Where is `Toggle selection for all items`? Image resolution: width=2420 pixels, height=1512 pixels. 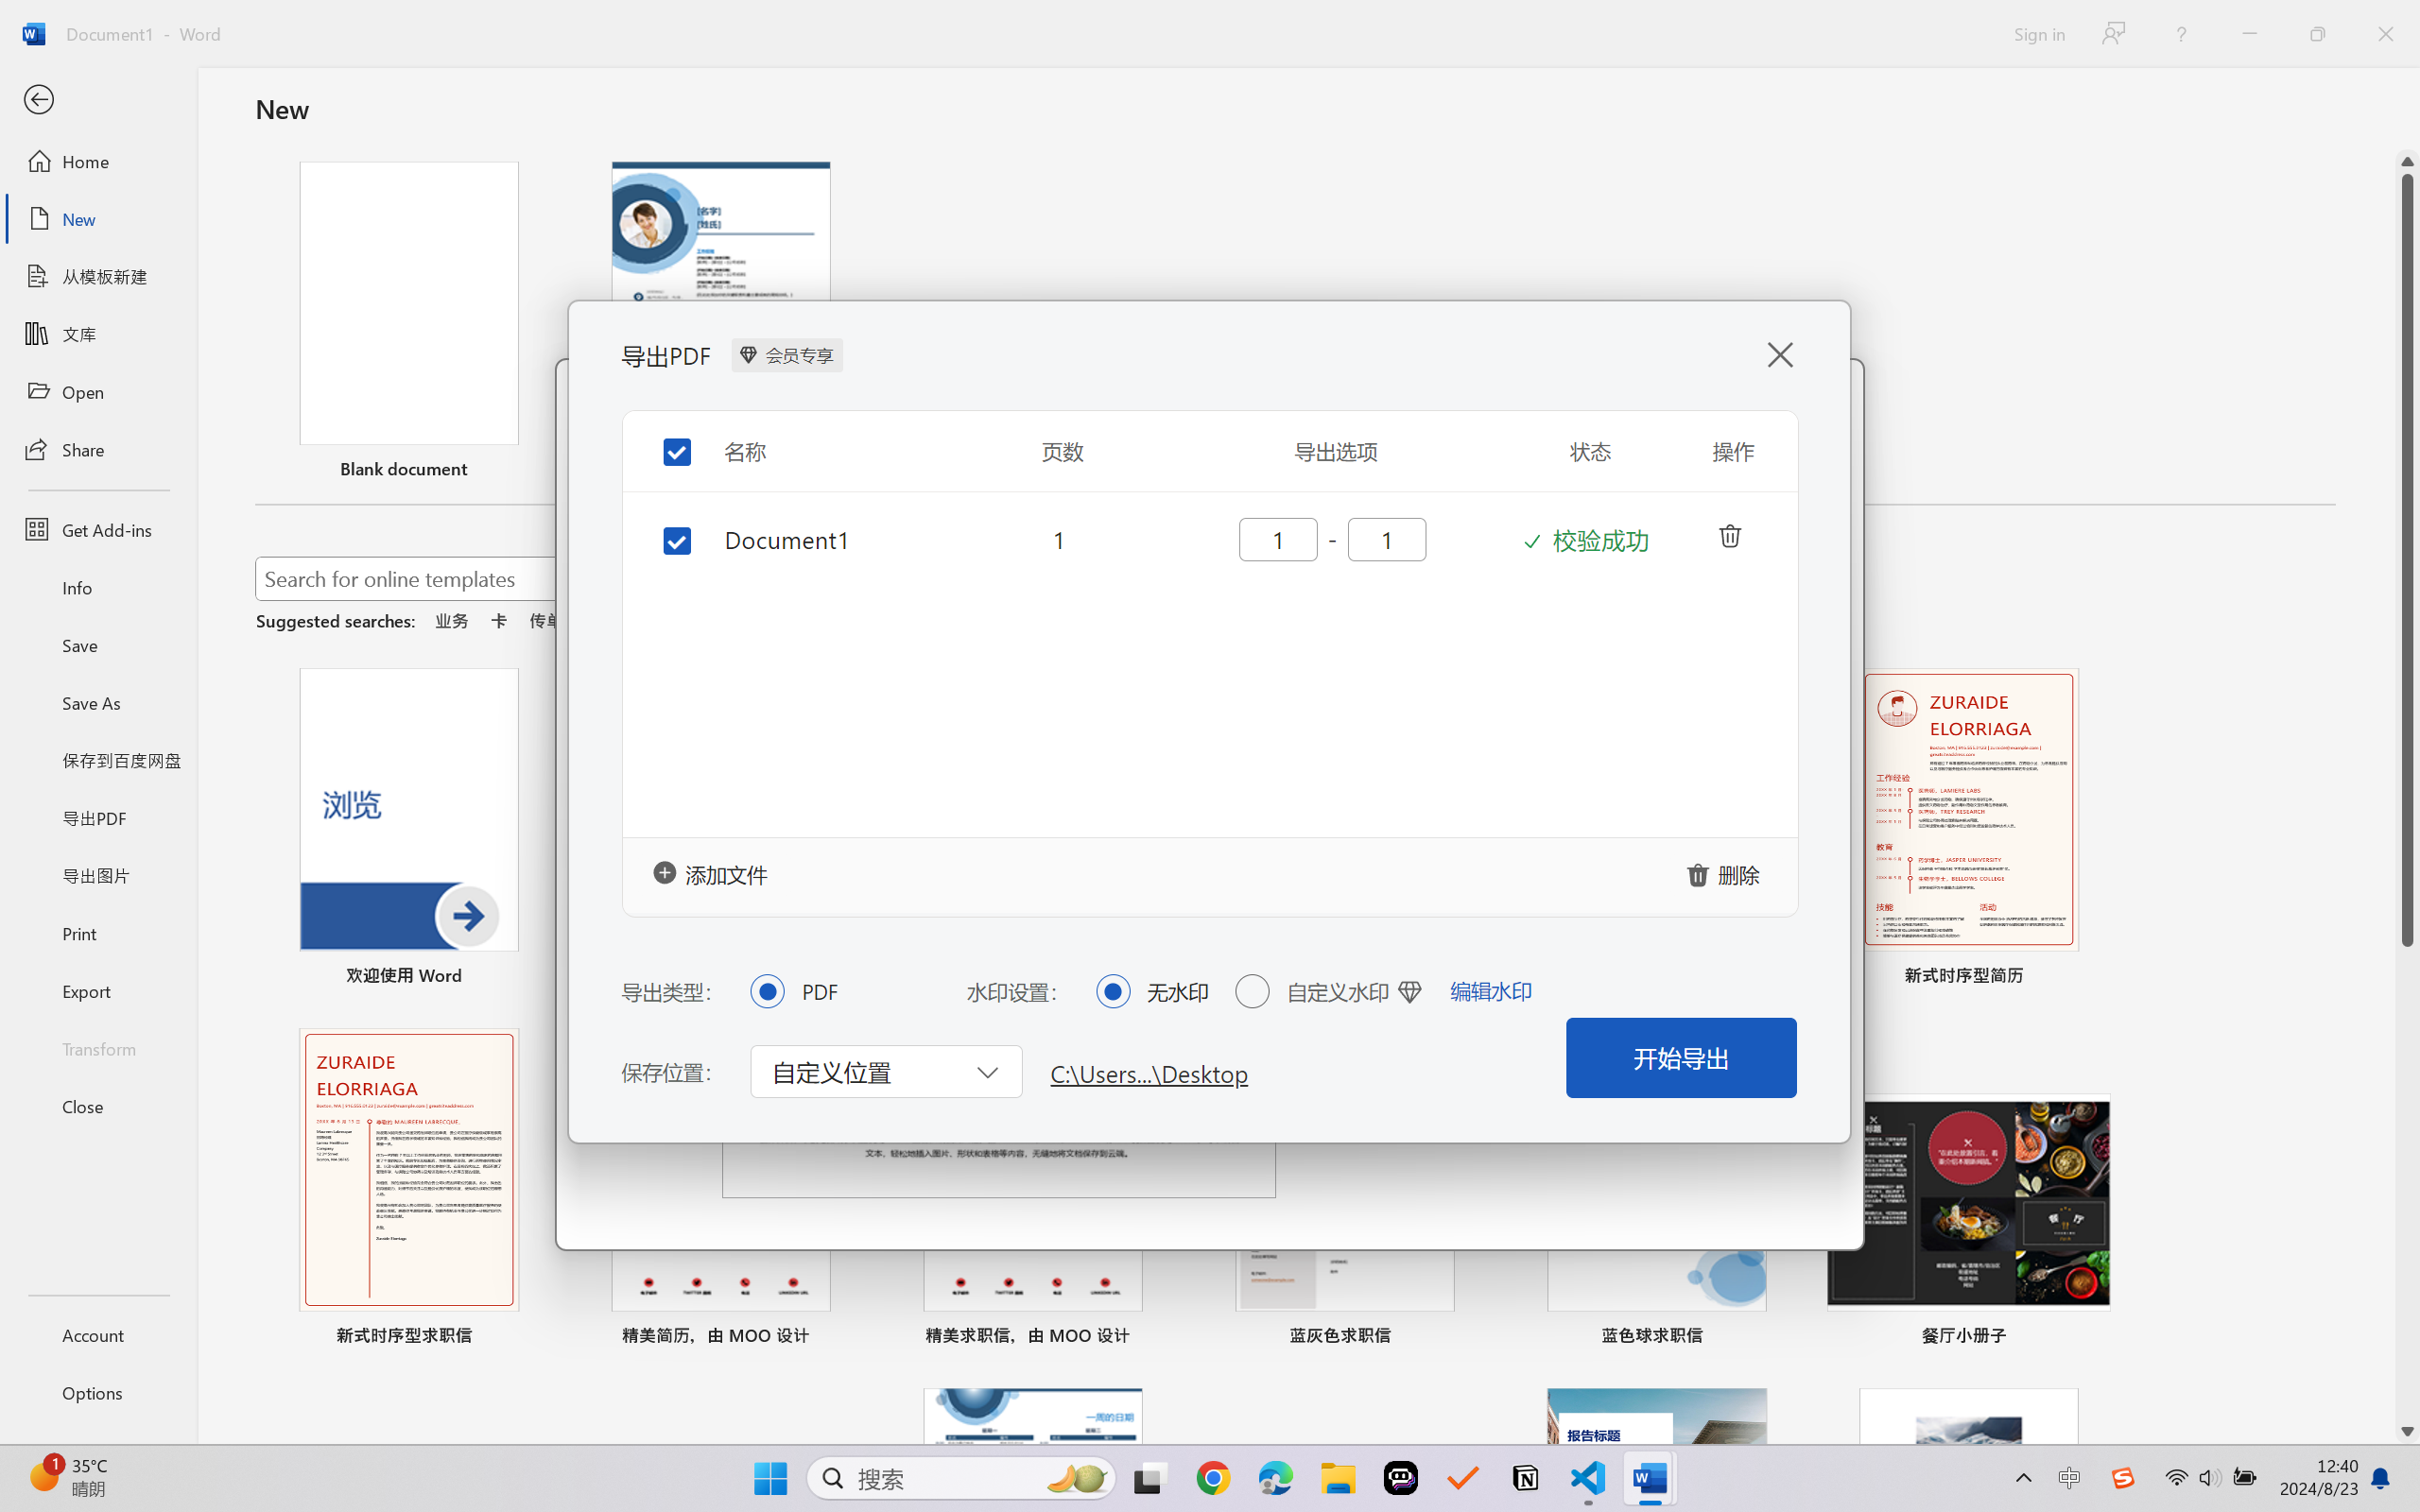 Toggle selection for all items is located at coordinates (662, 437).